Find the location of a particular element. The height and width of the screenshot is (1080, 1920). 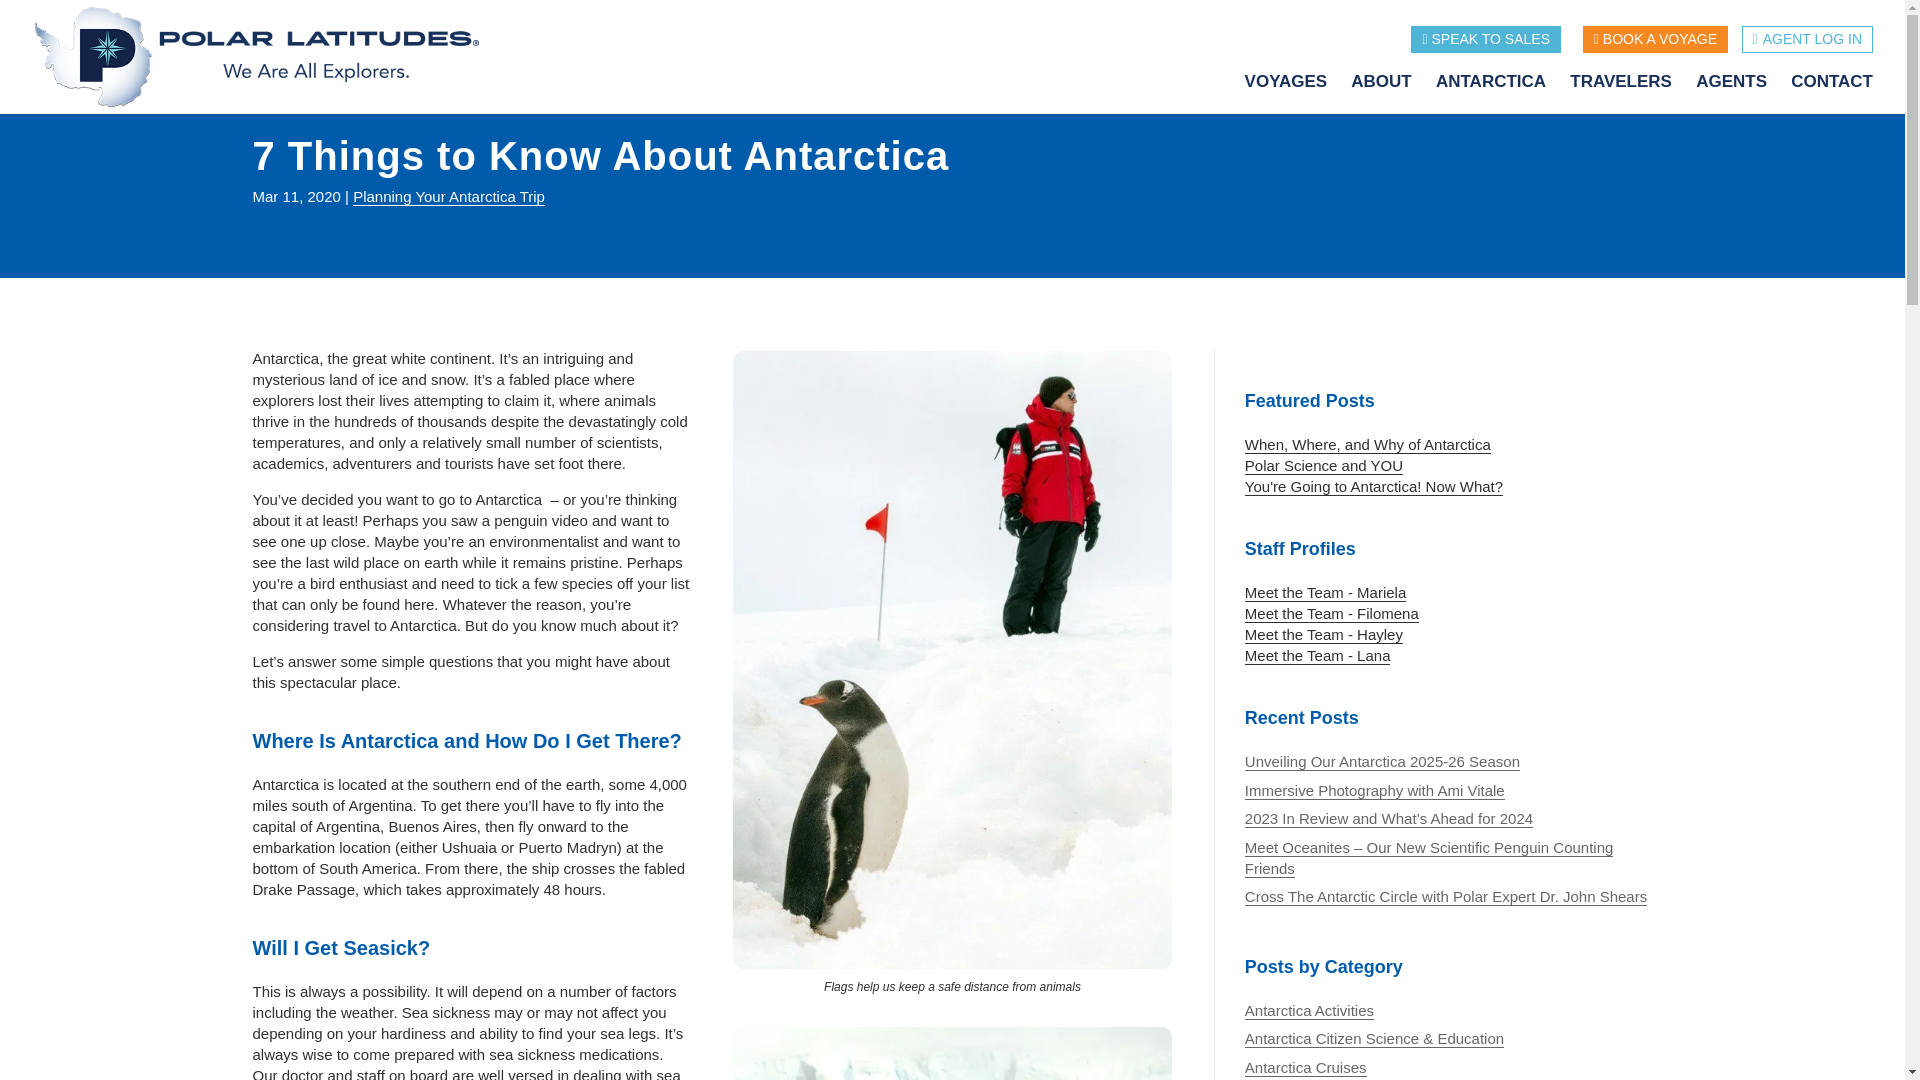

AGENT LOG IN is located at coordinates (1807, 38).